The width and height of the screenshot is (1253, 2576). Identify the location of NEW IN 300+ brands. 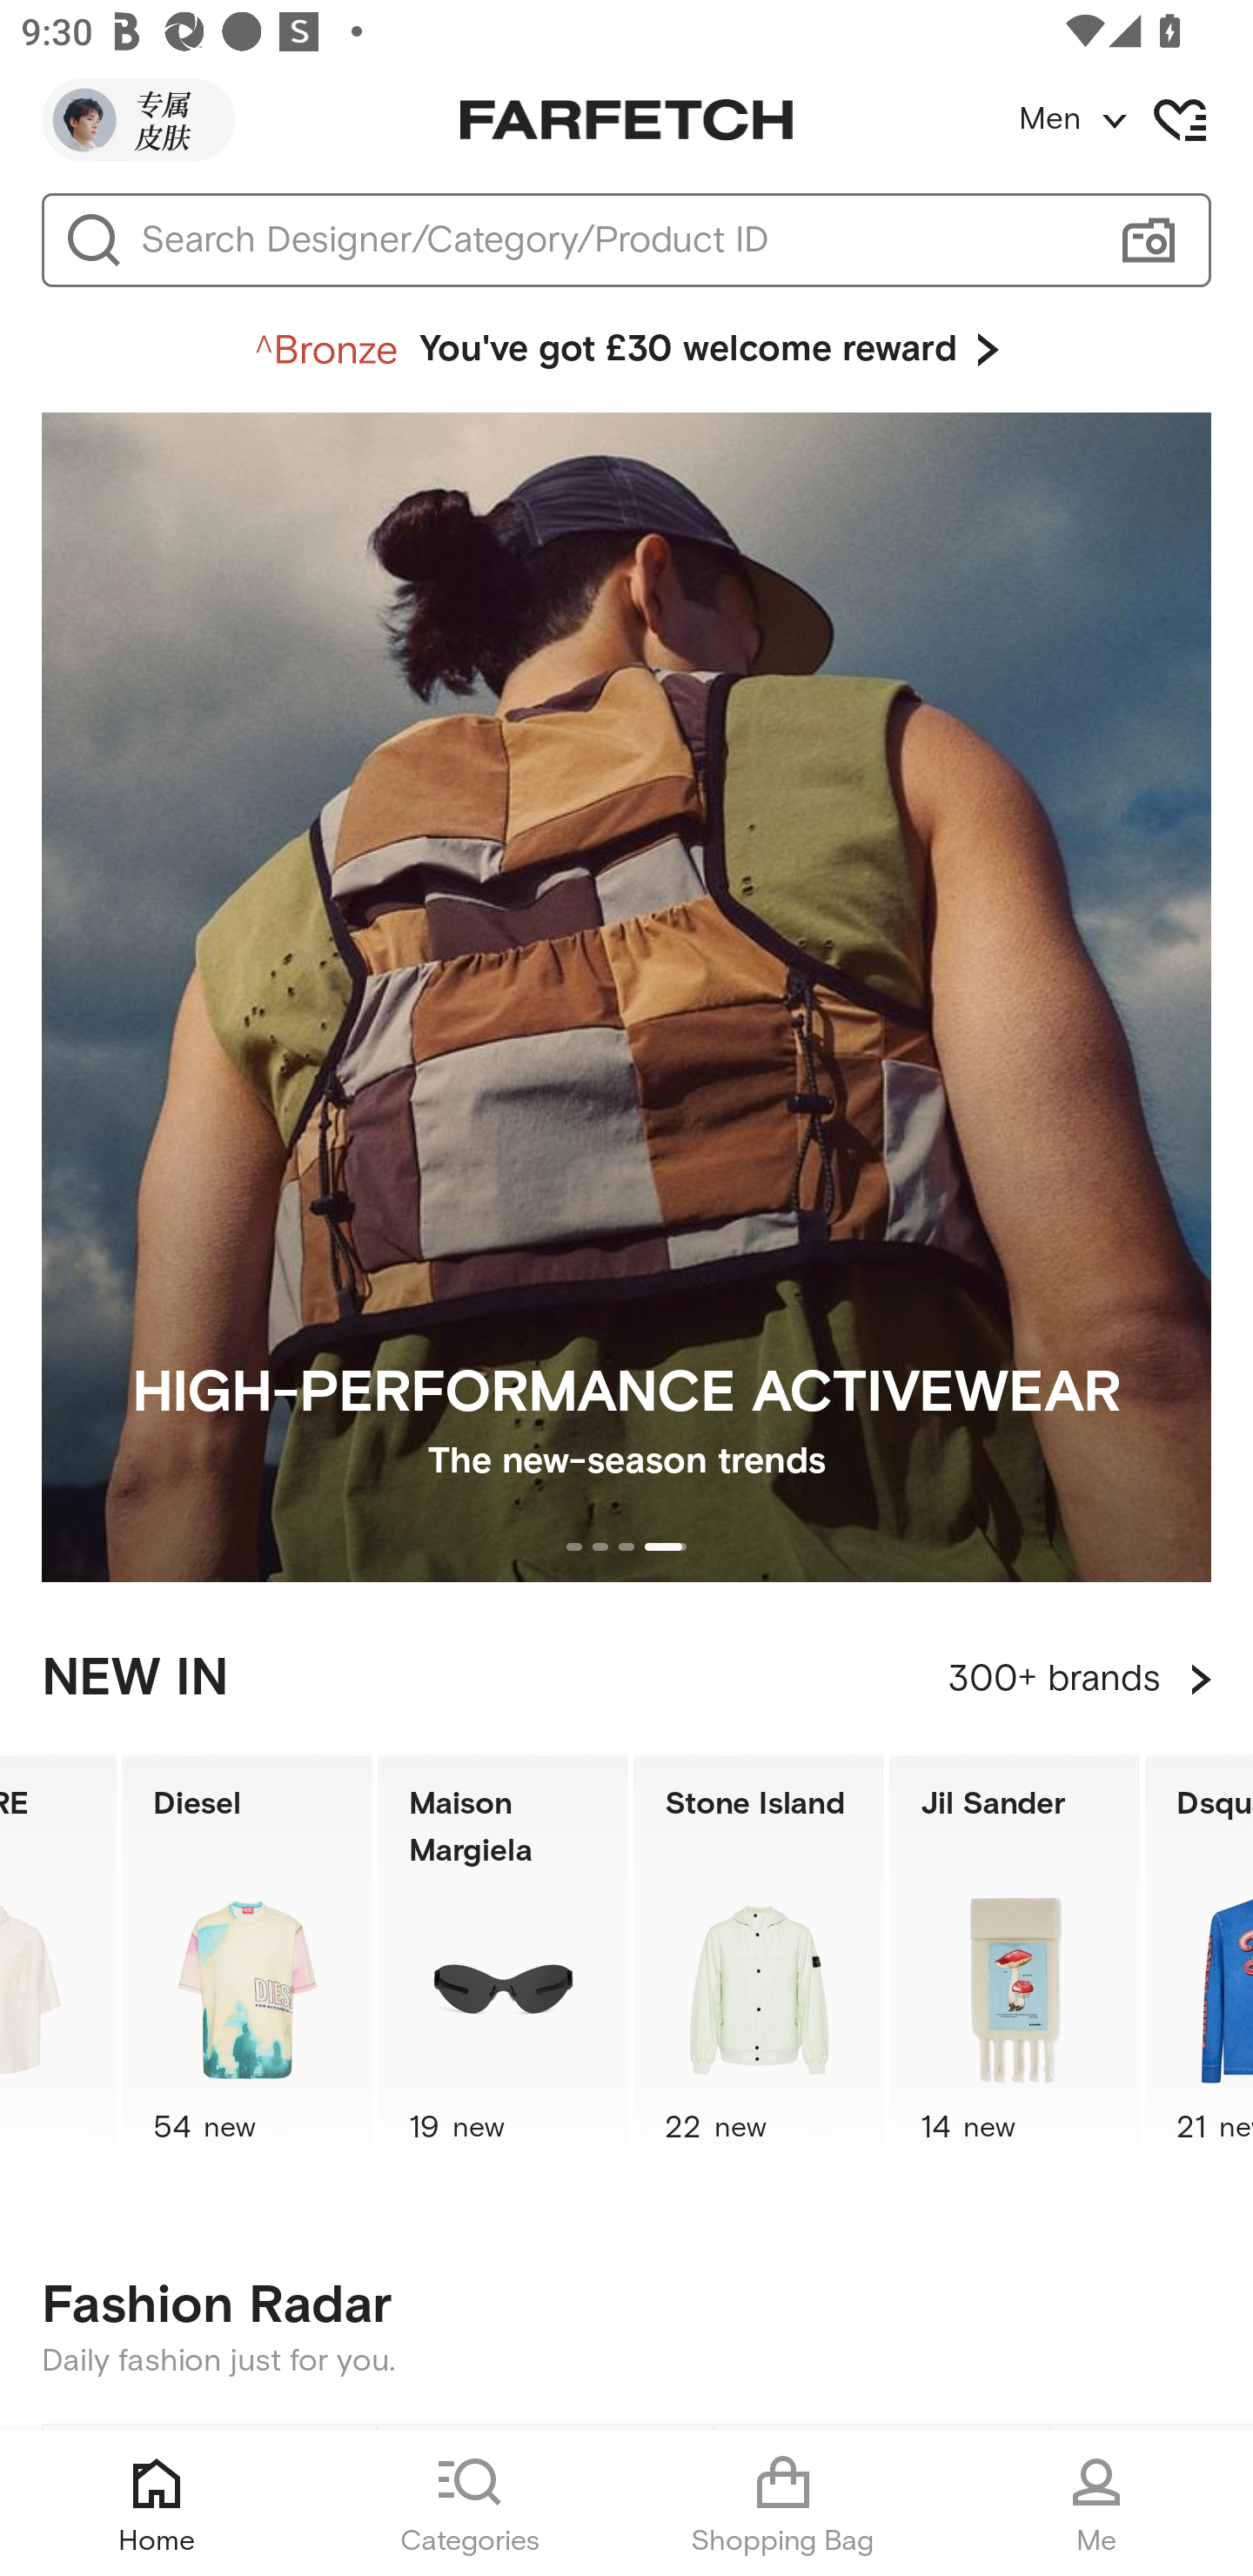
(626, 1679).